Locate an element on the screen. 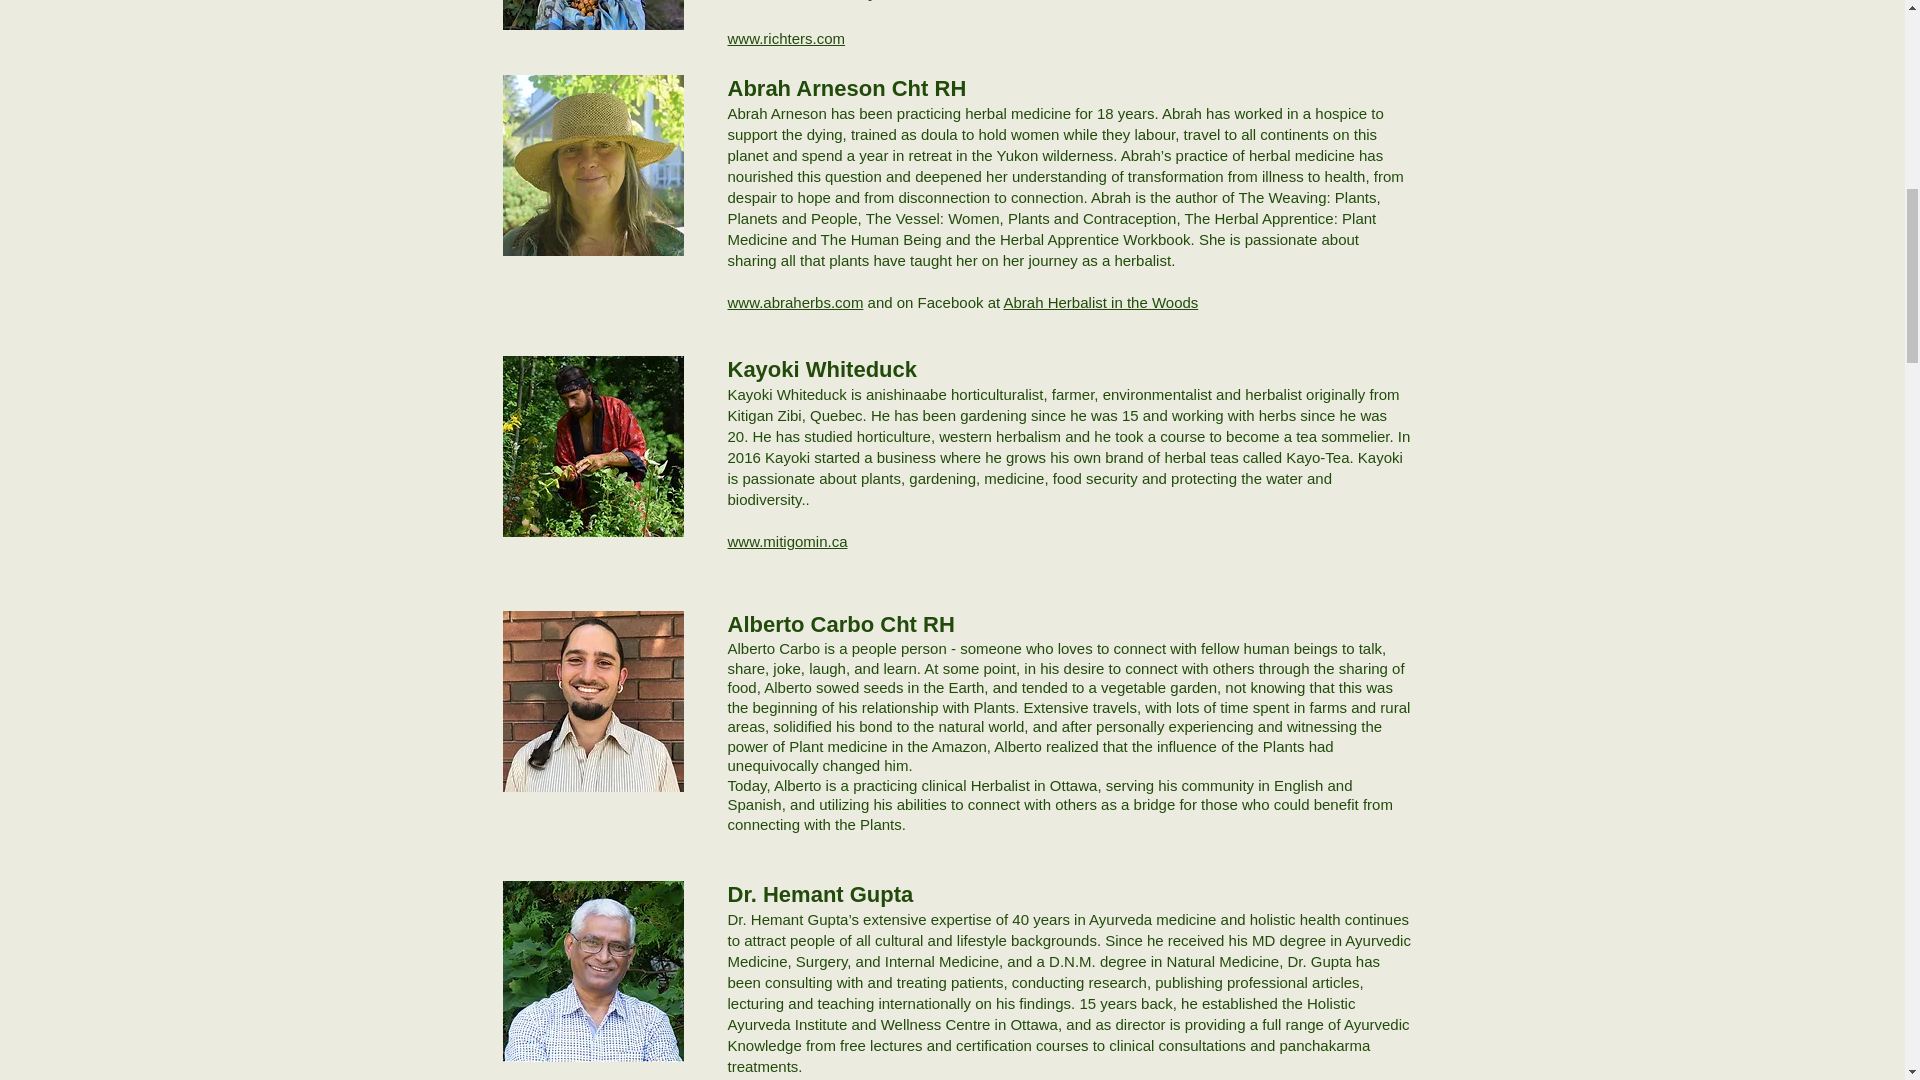 Image resolution: width=1920 pixels, height=1080 pixels. www.abraherbs.com is located at coordinates (796, 302).